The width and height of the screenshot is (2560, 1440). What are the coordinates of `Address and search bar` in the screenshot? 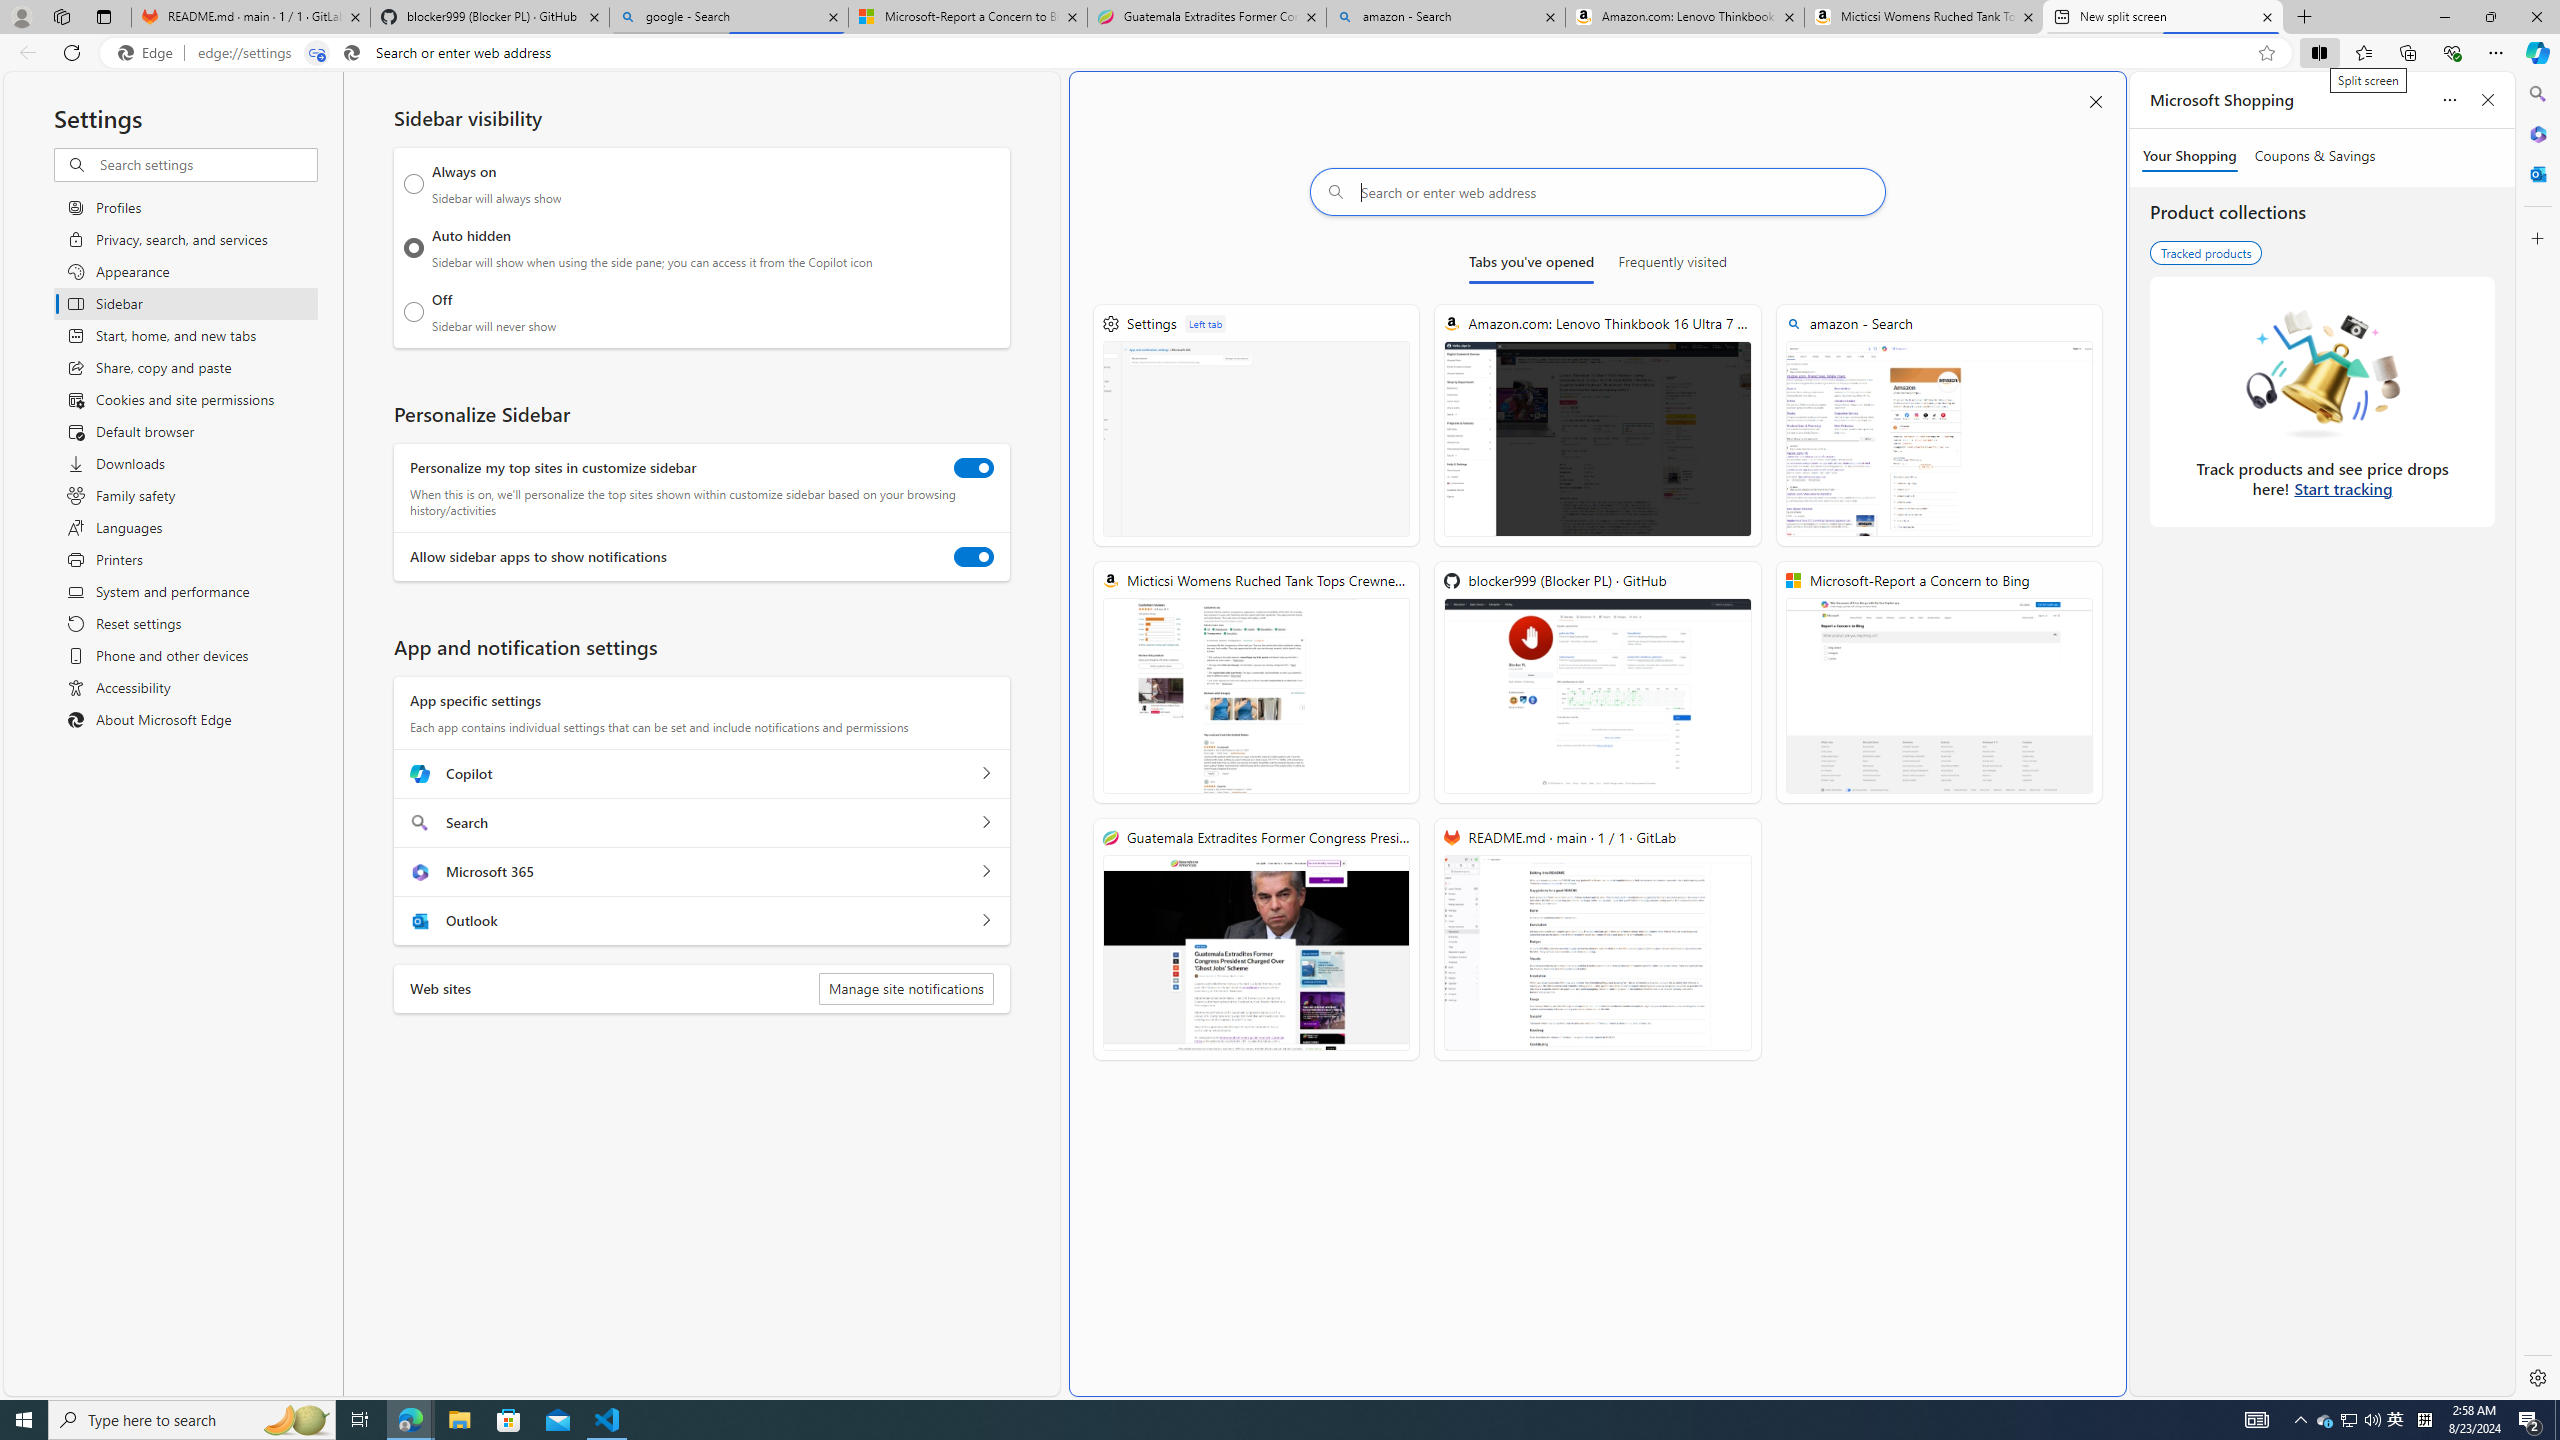 It's located at (1223, 53).